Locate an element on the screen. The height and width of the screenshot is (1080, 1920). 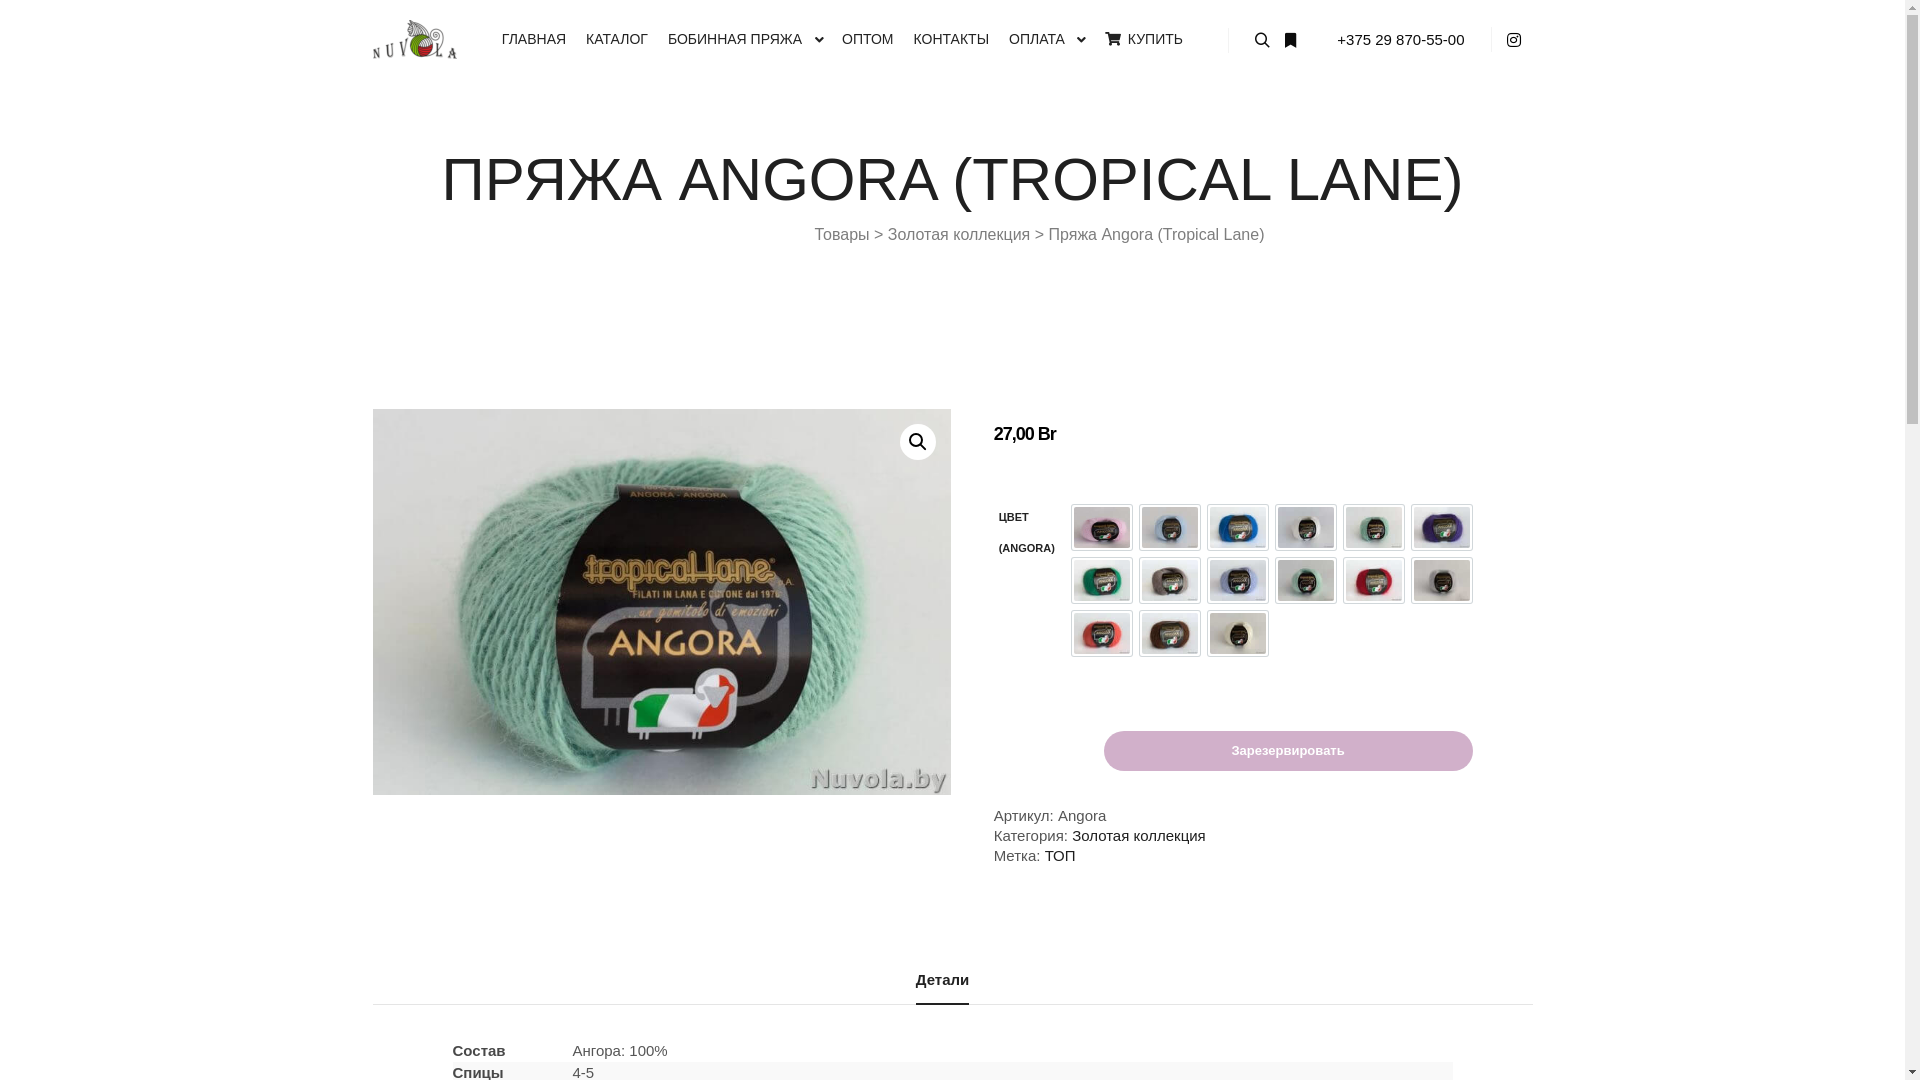
395 is located at coordinates (1170, 580).